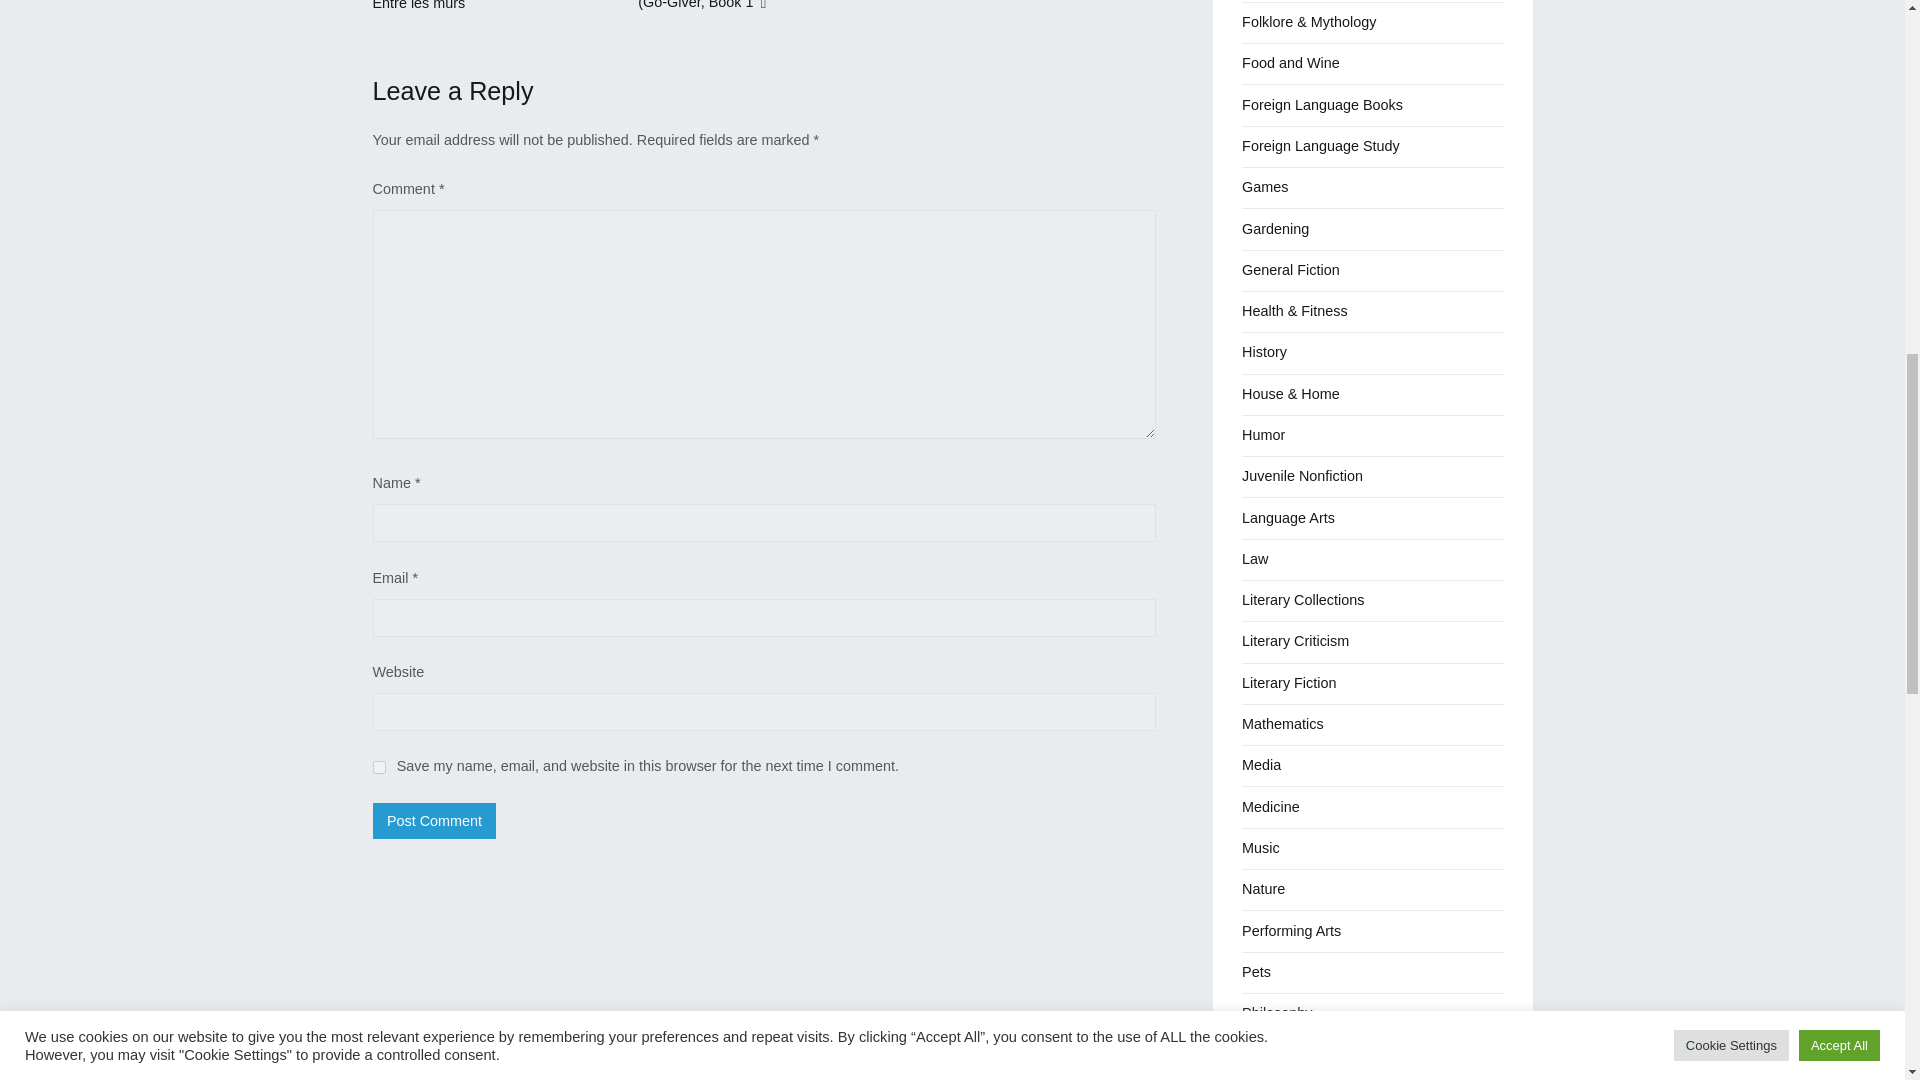 Image resolution: width=1920 pixels, height=1080 pixels. I want to click on Fantasy, so click(1267, 1).